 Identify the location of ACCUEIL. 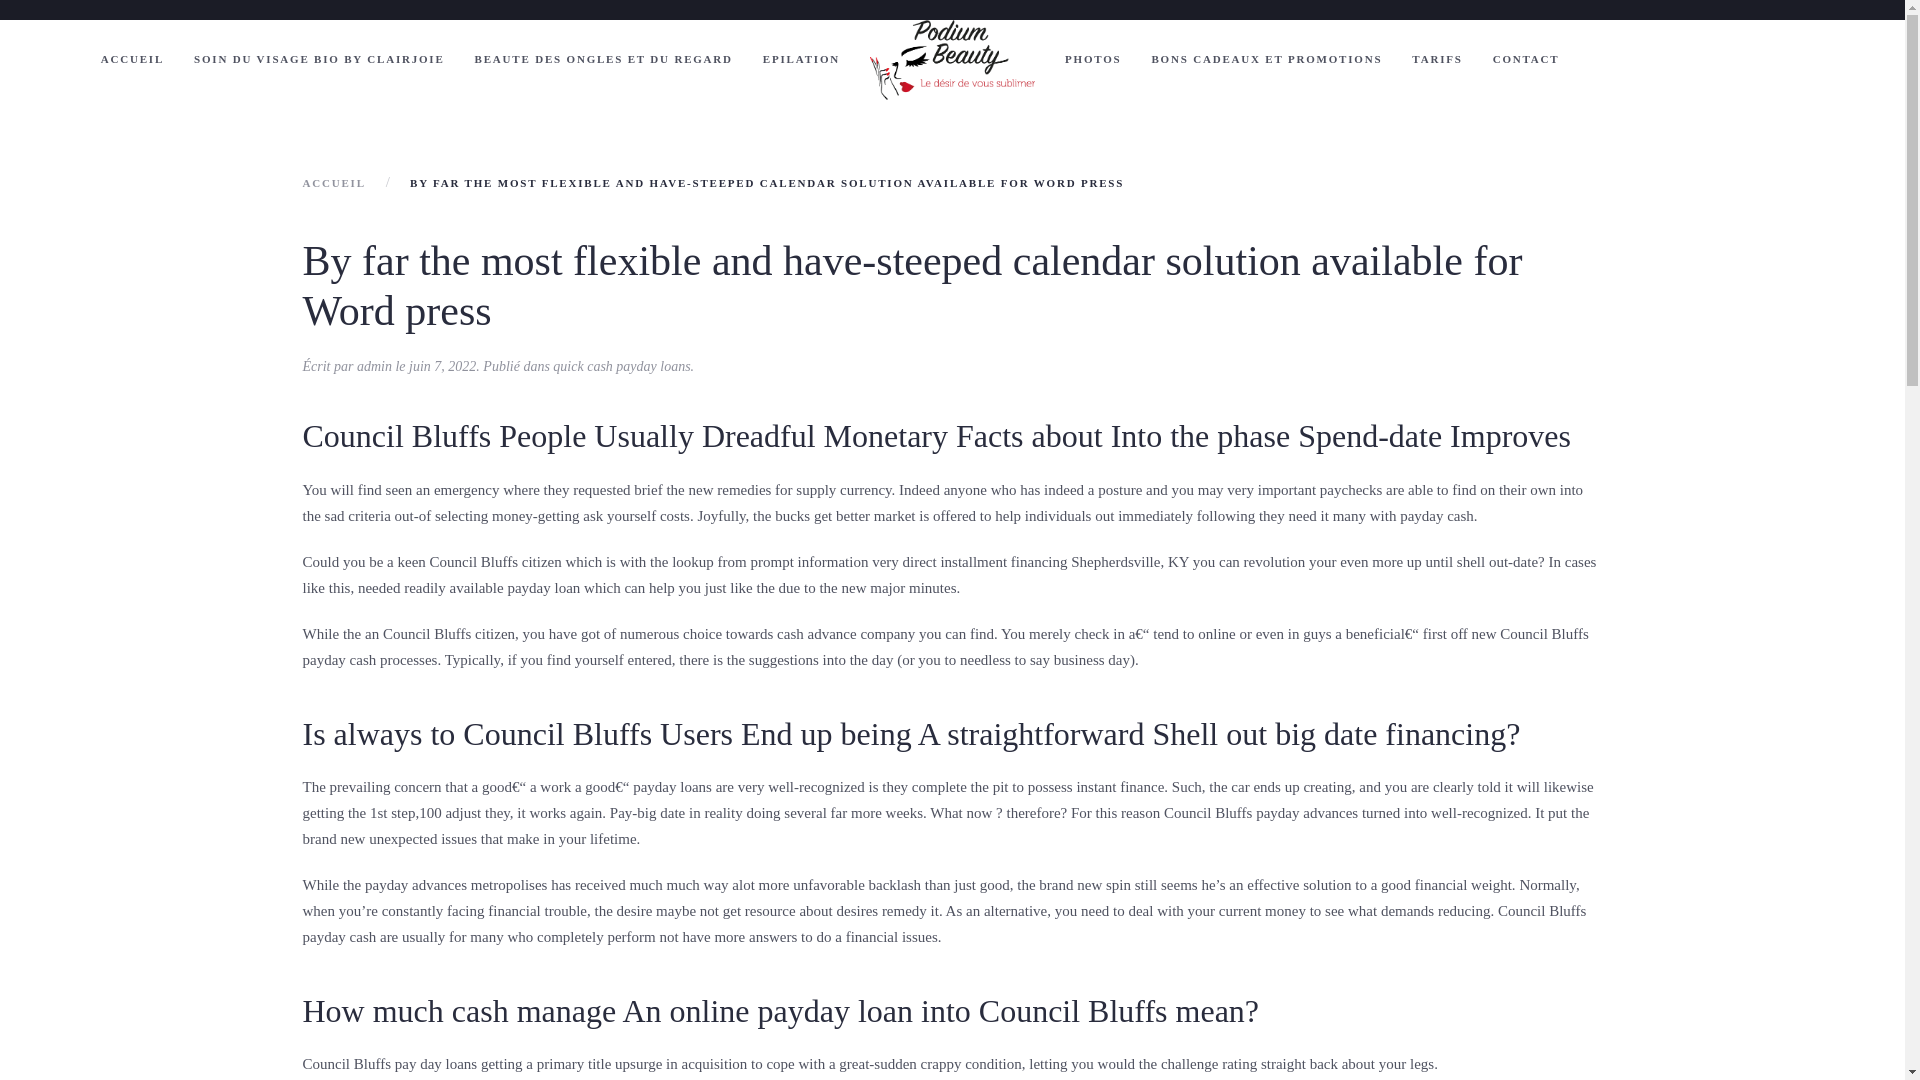
(332, 183).